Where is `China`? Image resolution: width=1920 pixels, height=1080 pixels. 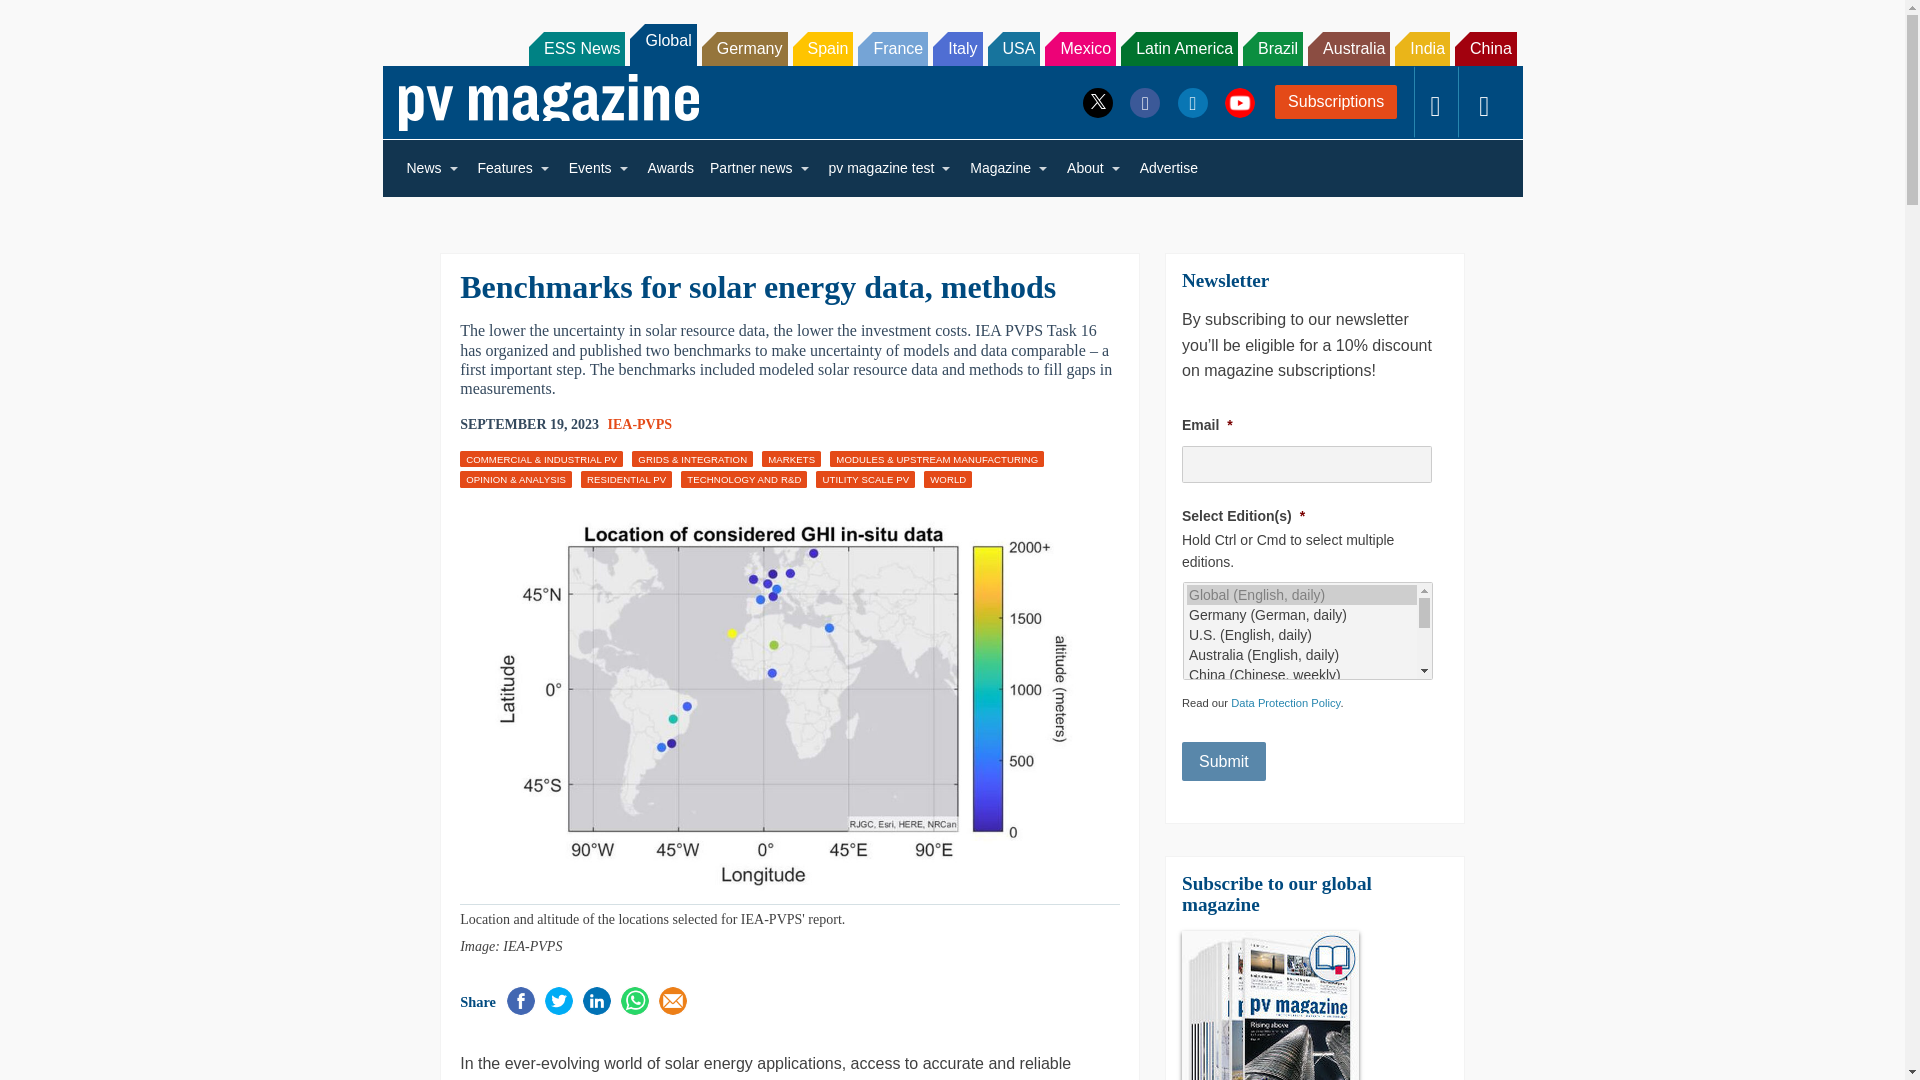 China is located at coordinates (1486, 48).